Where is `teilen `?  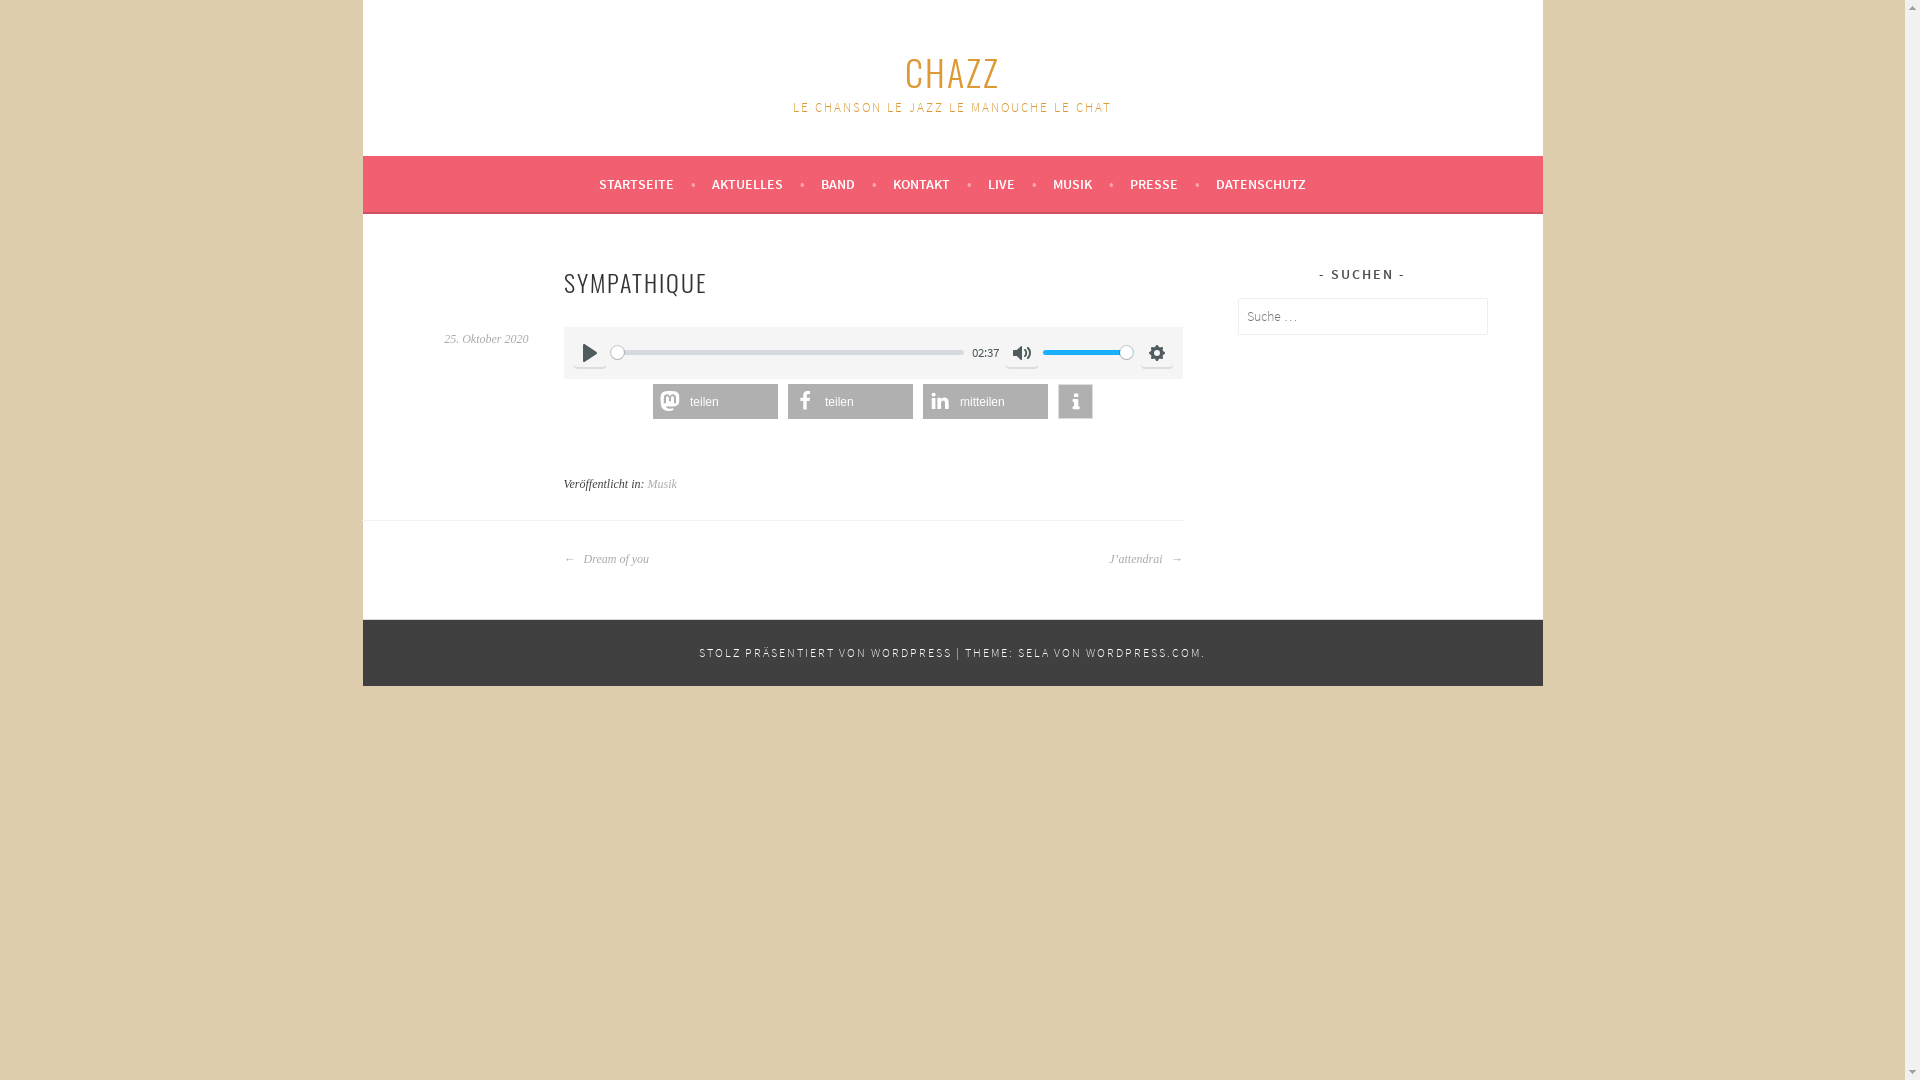 teilen  is located at coordinates (716, 402).